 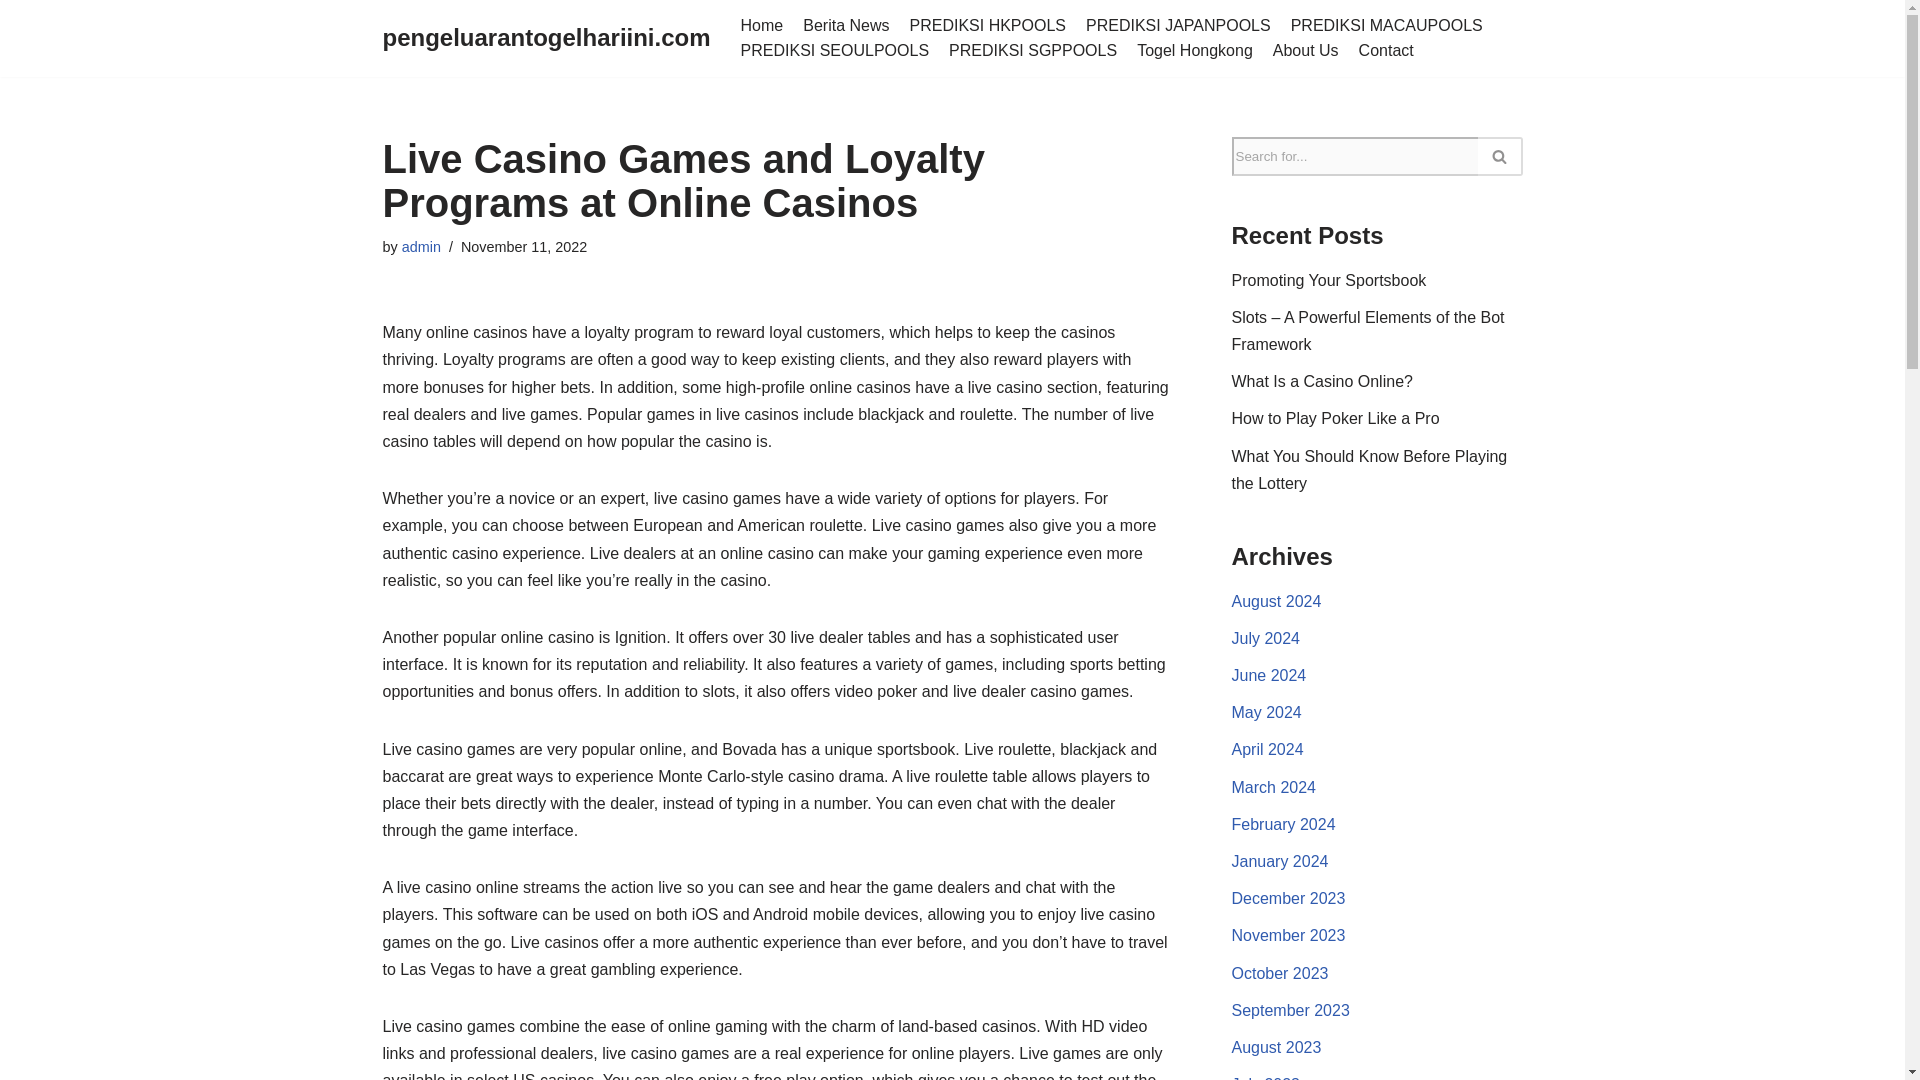 What do you see at coordinates (1268, 749) in the screenshot?
I see `April 2024` at bounding box center [1268, 749].